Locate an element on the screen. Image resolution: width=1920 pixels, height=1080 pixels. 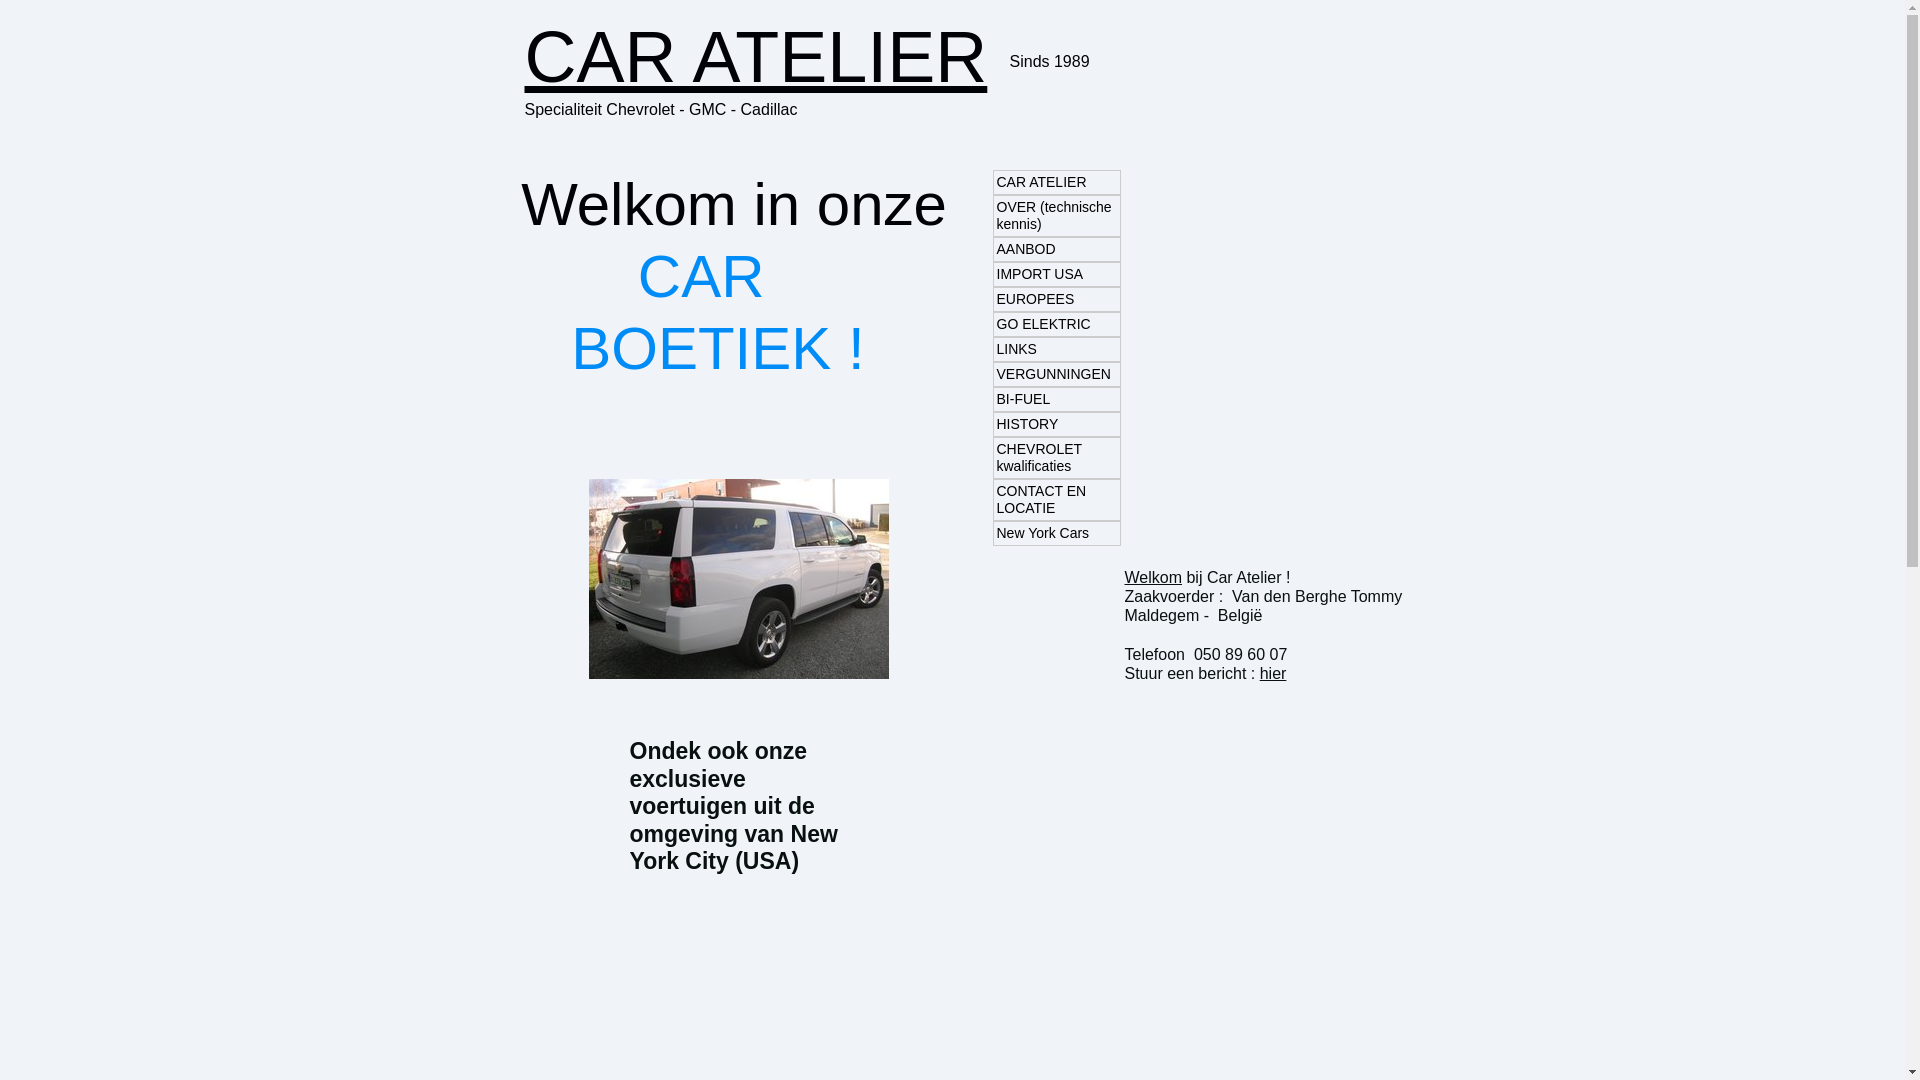
Welkom bij Car Atelier ! is located at coordinates (1207, 578).